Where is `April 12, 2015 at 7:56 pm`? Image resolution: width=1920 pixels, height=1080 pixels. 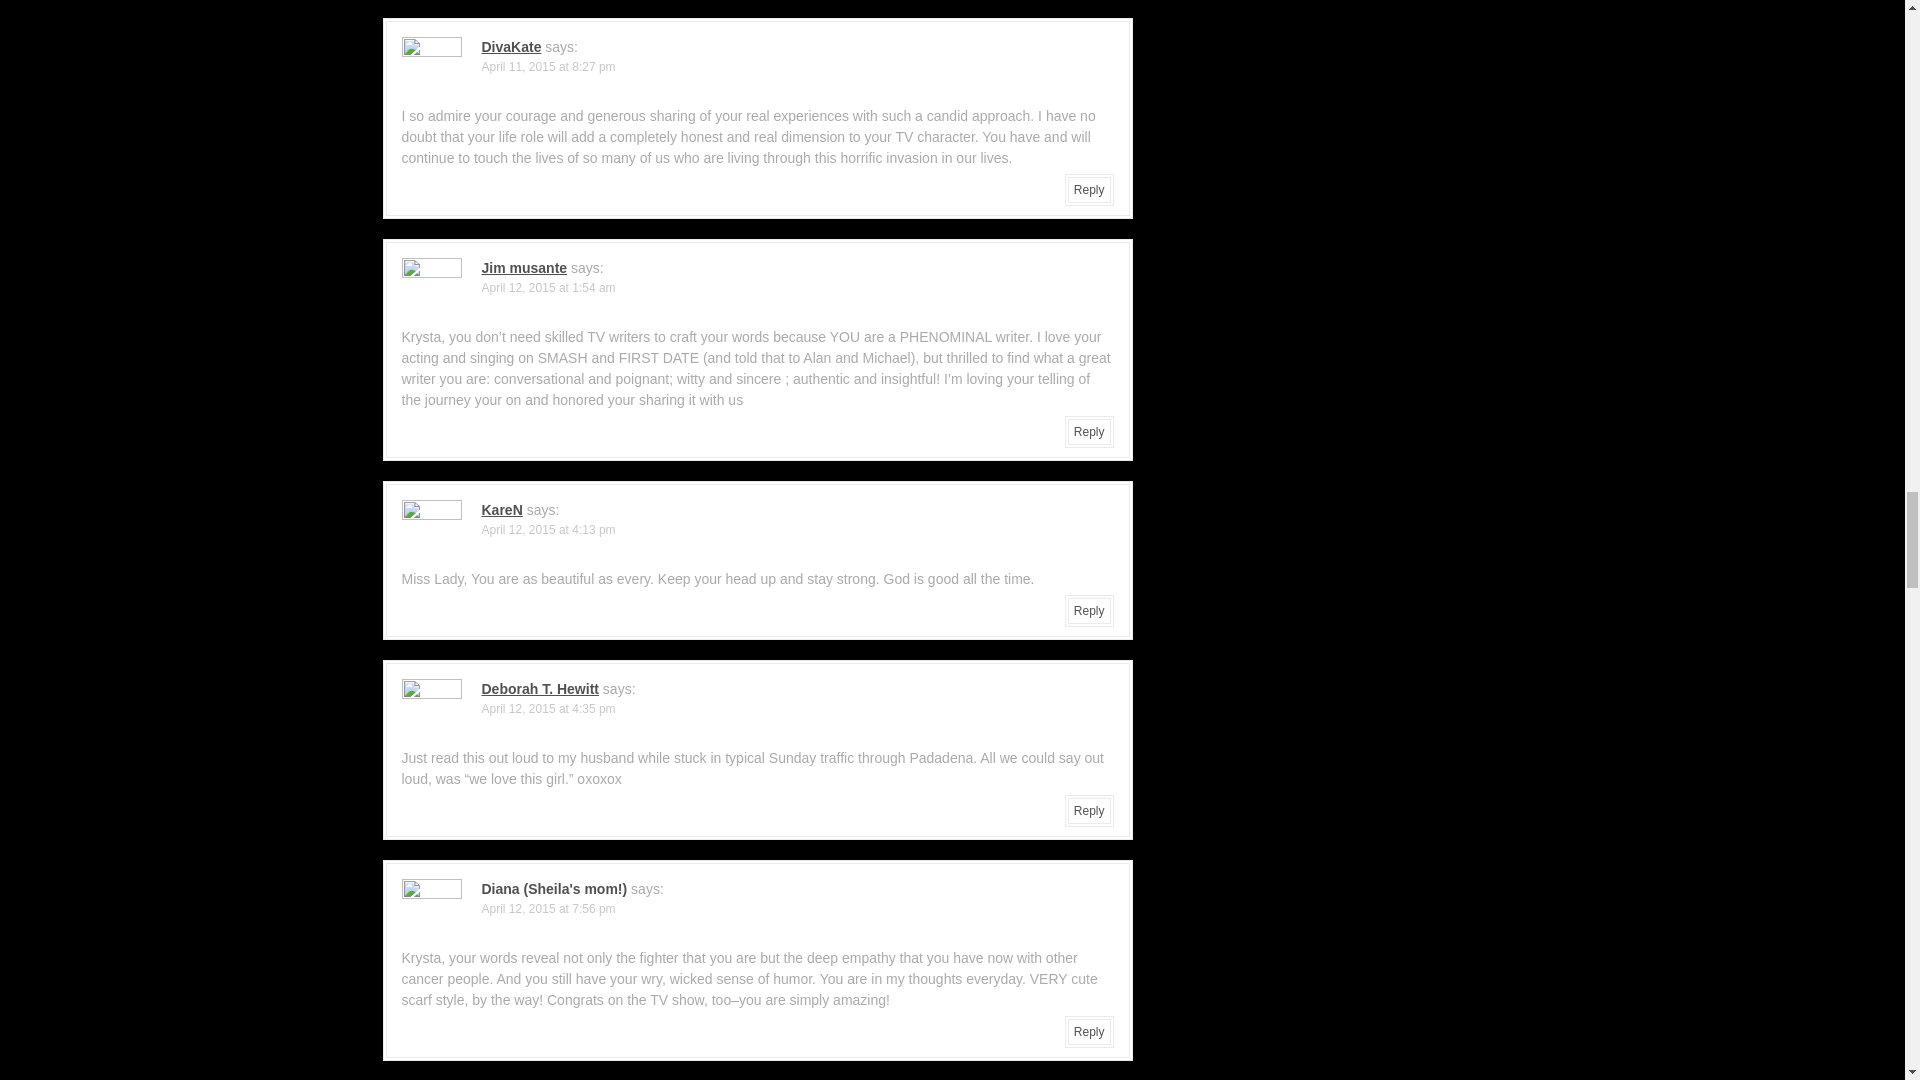 April 12, 2015 at 7:56 pm is located at coordinates (548, 908).